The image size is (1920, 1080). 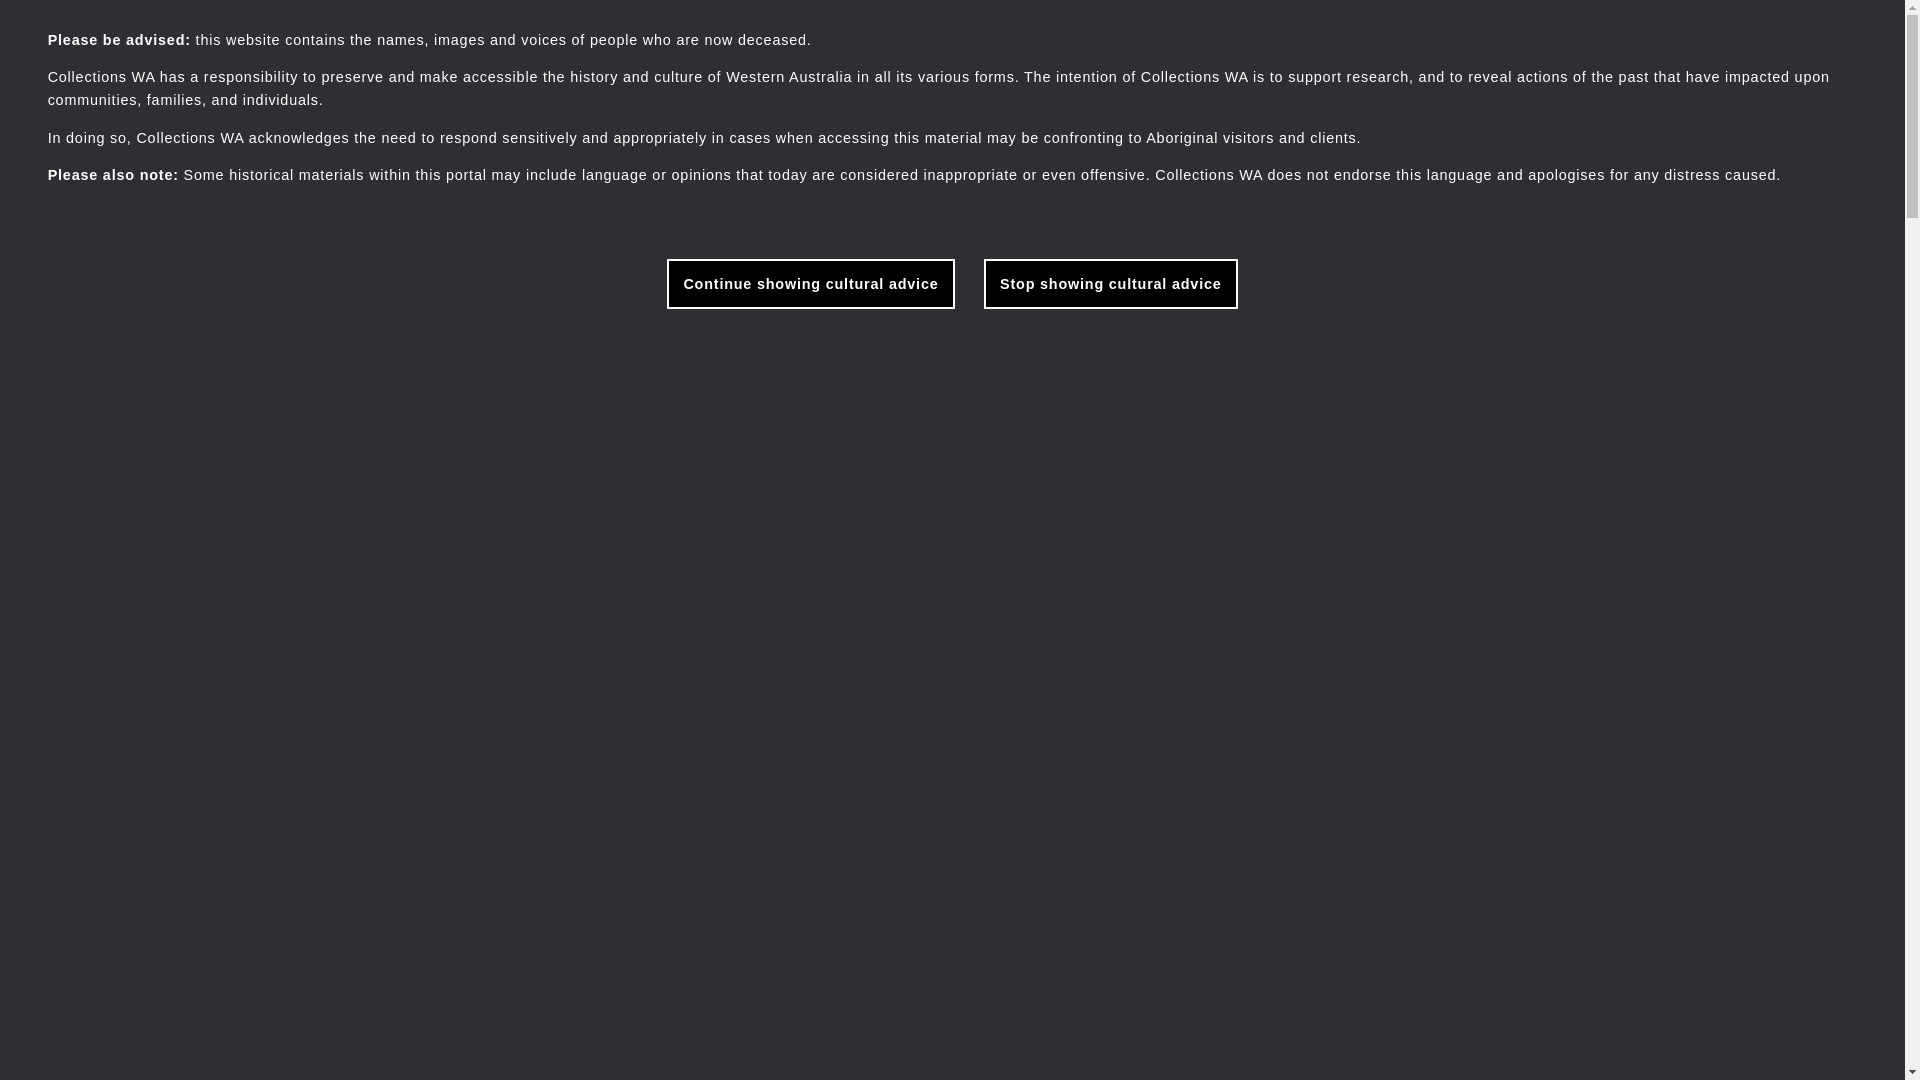 What do you see at coordinates (149, 30) in the screenshot?
I see `Collections WA` at bounding box center [149, 30].